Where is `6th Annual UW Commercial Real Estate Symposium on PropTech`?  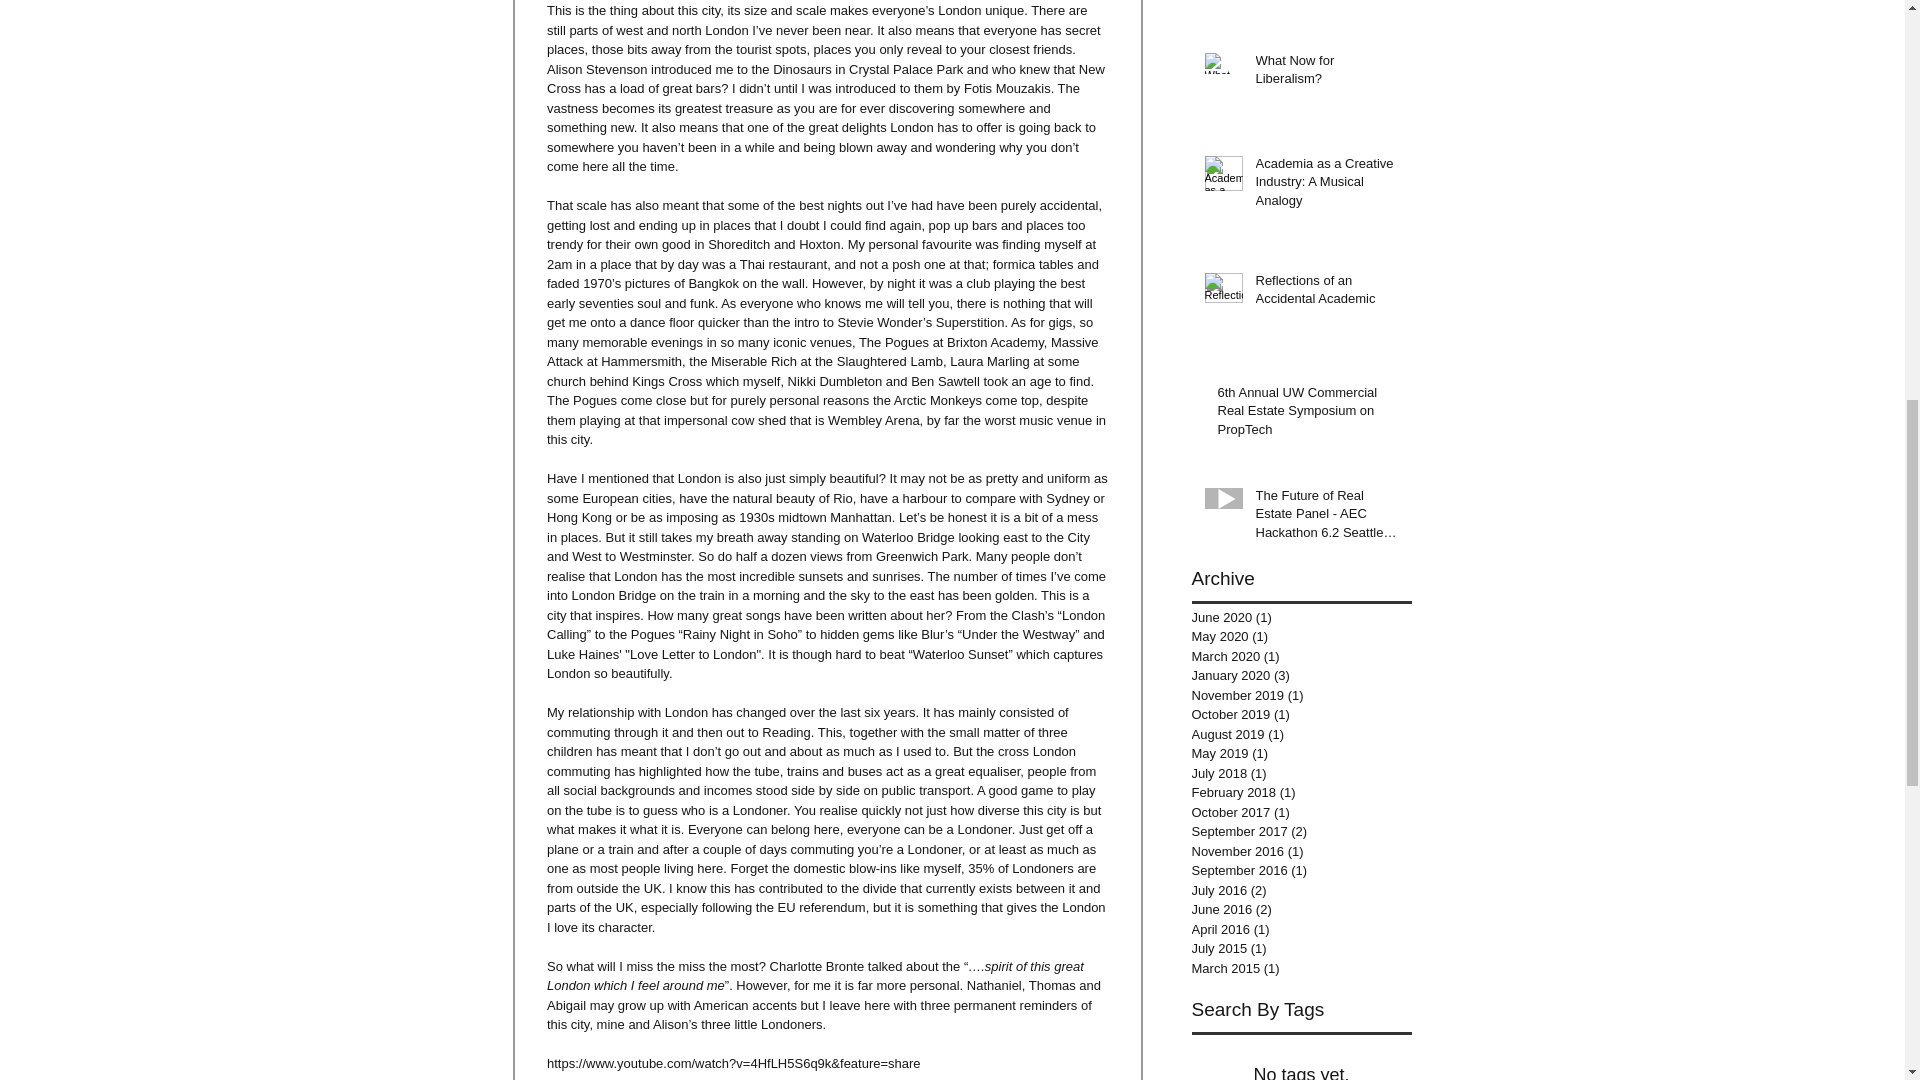 6th Annual UW Commercial Real Estate Symposium on PropTech is located at coordinates (1308, 416).